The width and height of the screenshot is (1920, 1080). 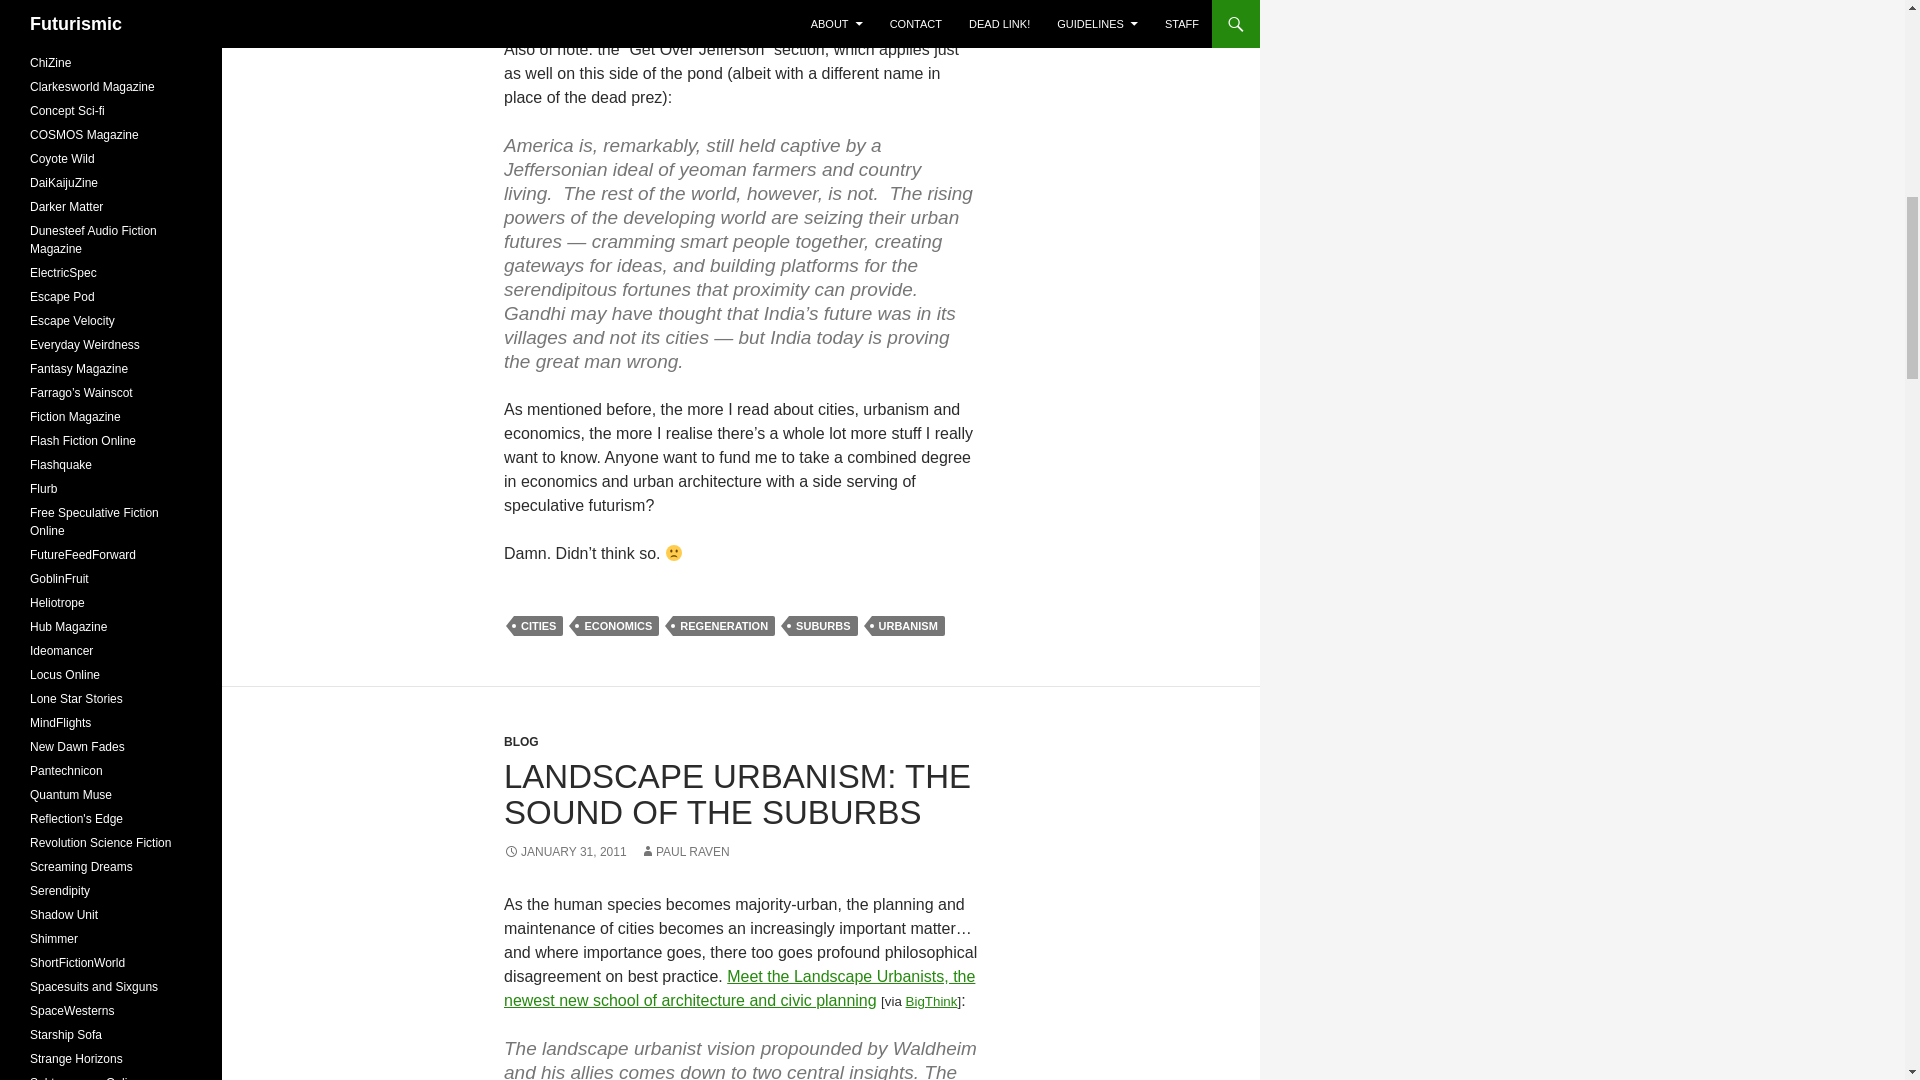 What do you see at coordinates (908, 626) in the screenshot?
I see `URBANISM` at bounding box center [908, 626].